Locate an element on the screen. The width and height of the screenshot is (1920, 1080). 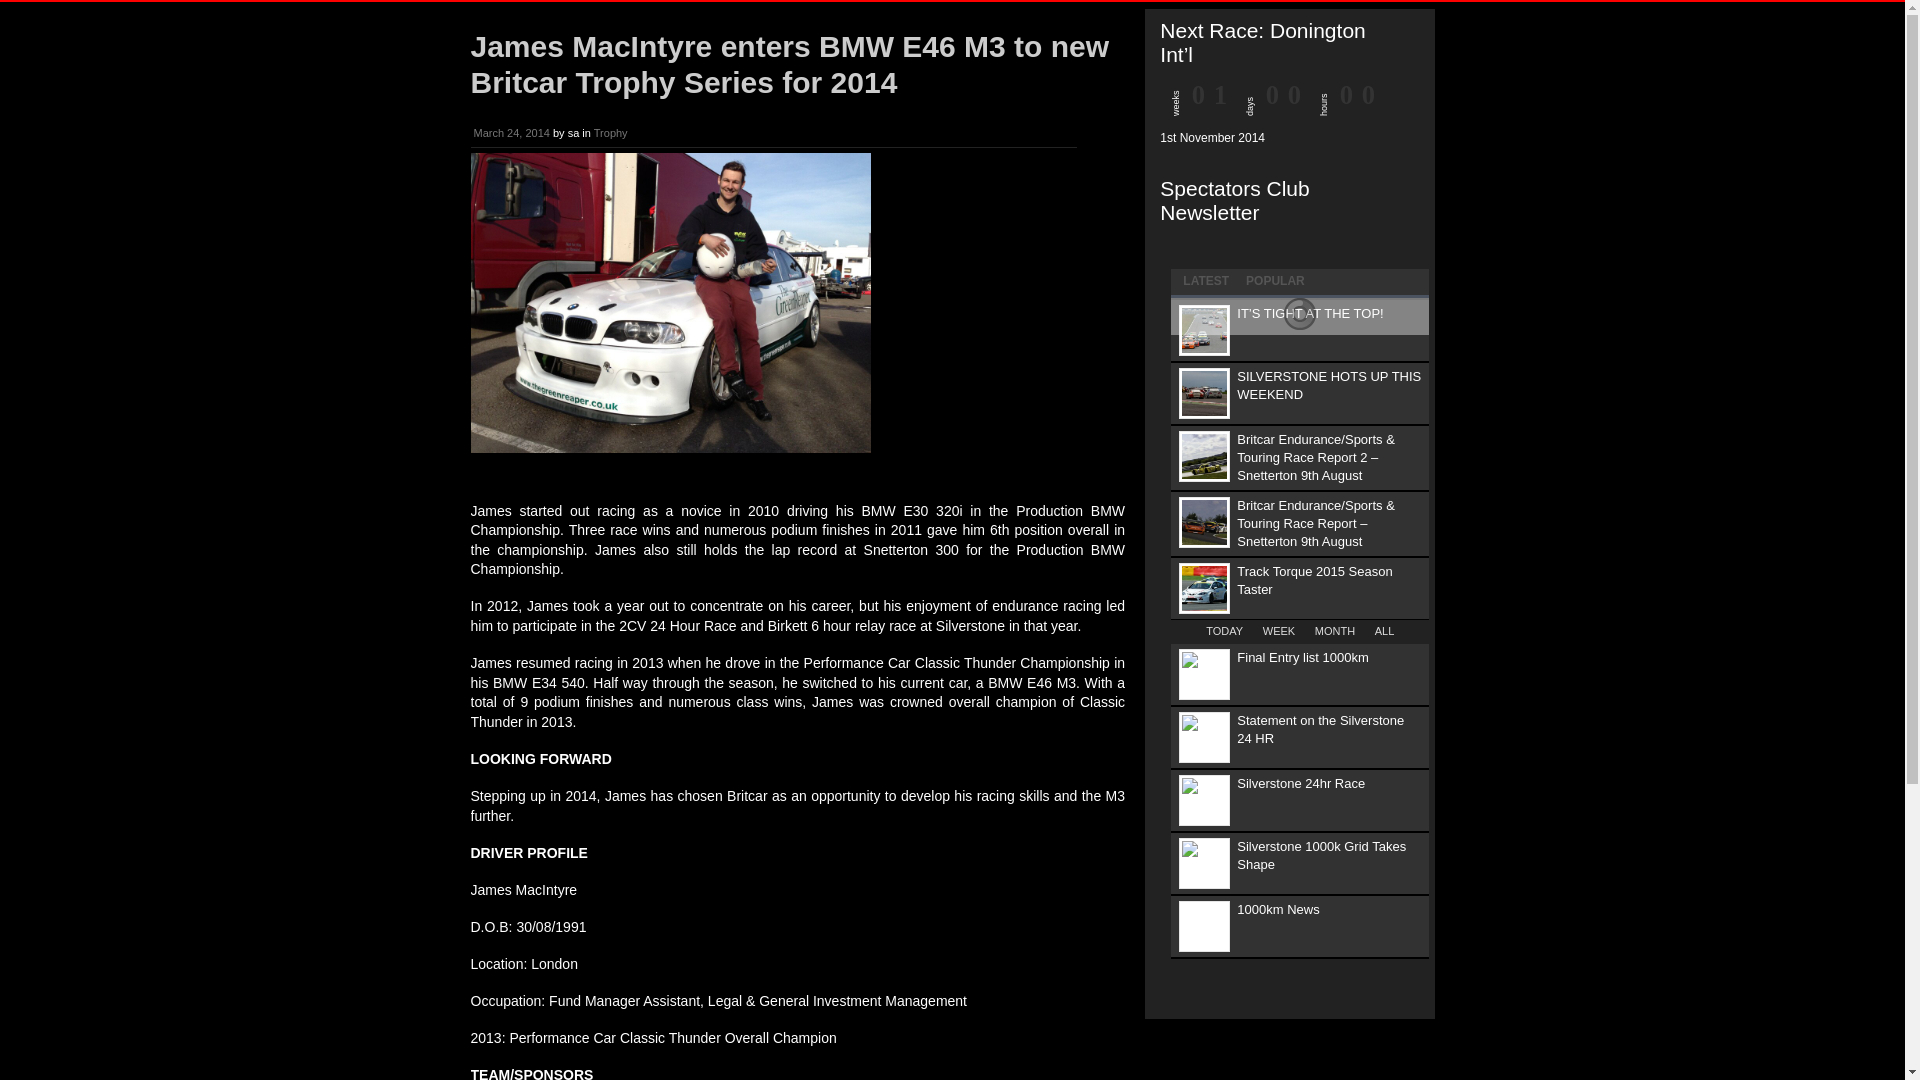
LATEST is located at coordinates (1206, 278).